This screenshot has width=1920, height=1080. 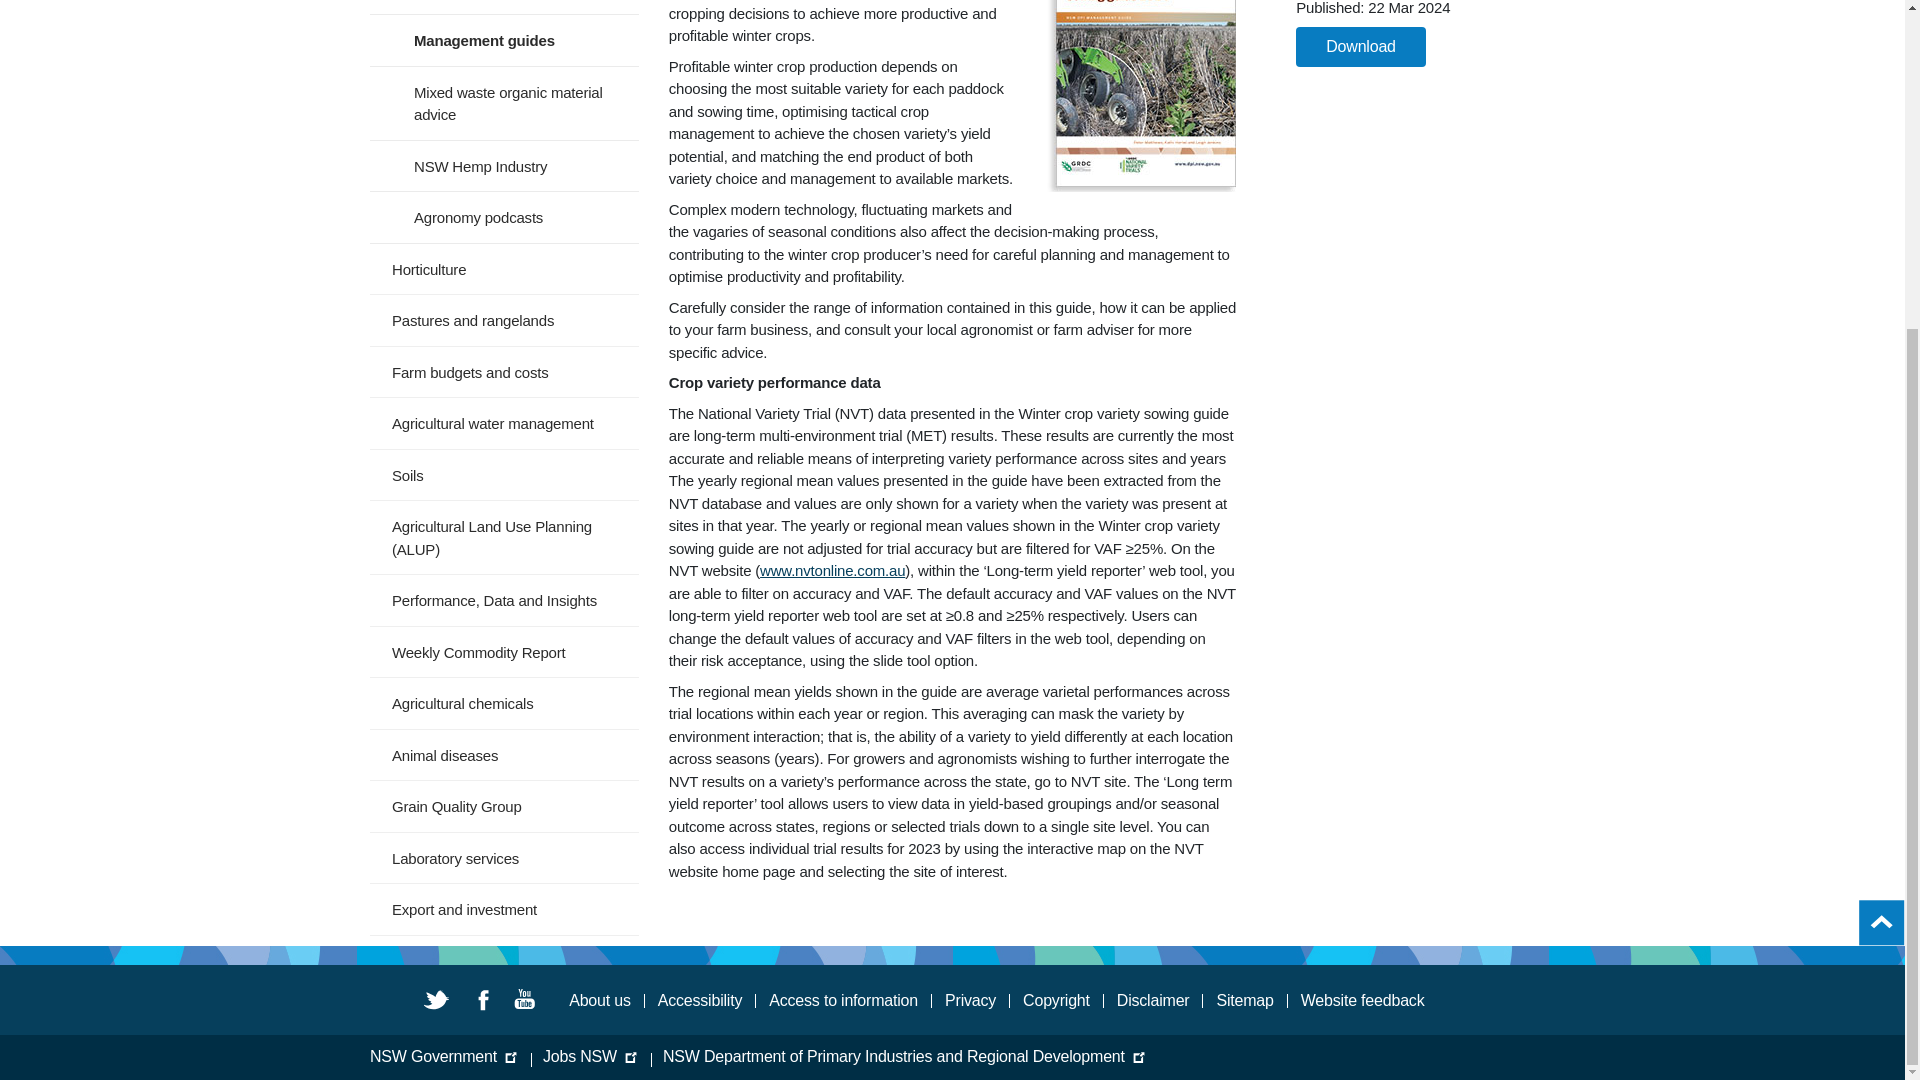 What do you see at coordinates (1056, 1001) in the screenshot?
I see `Redirects to external website` at bounding box center [1056, 1001].